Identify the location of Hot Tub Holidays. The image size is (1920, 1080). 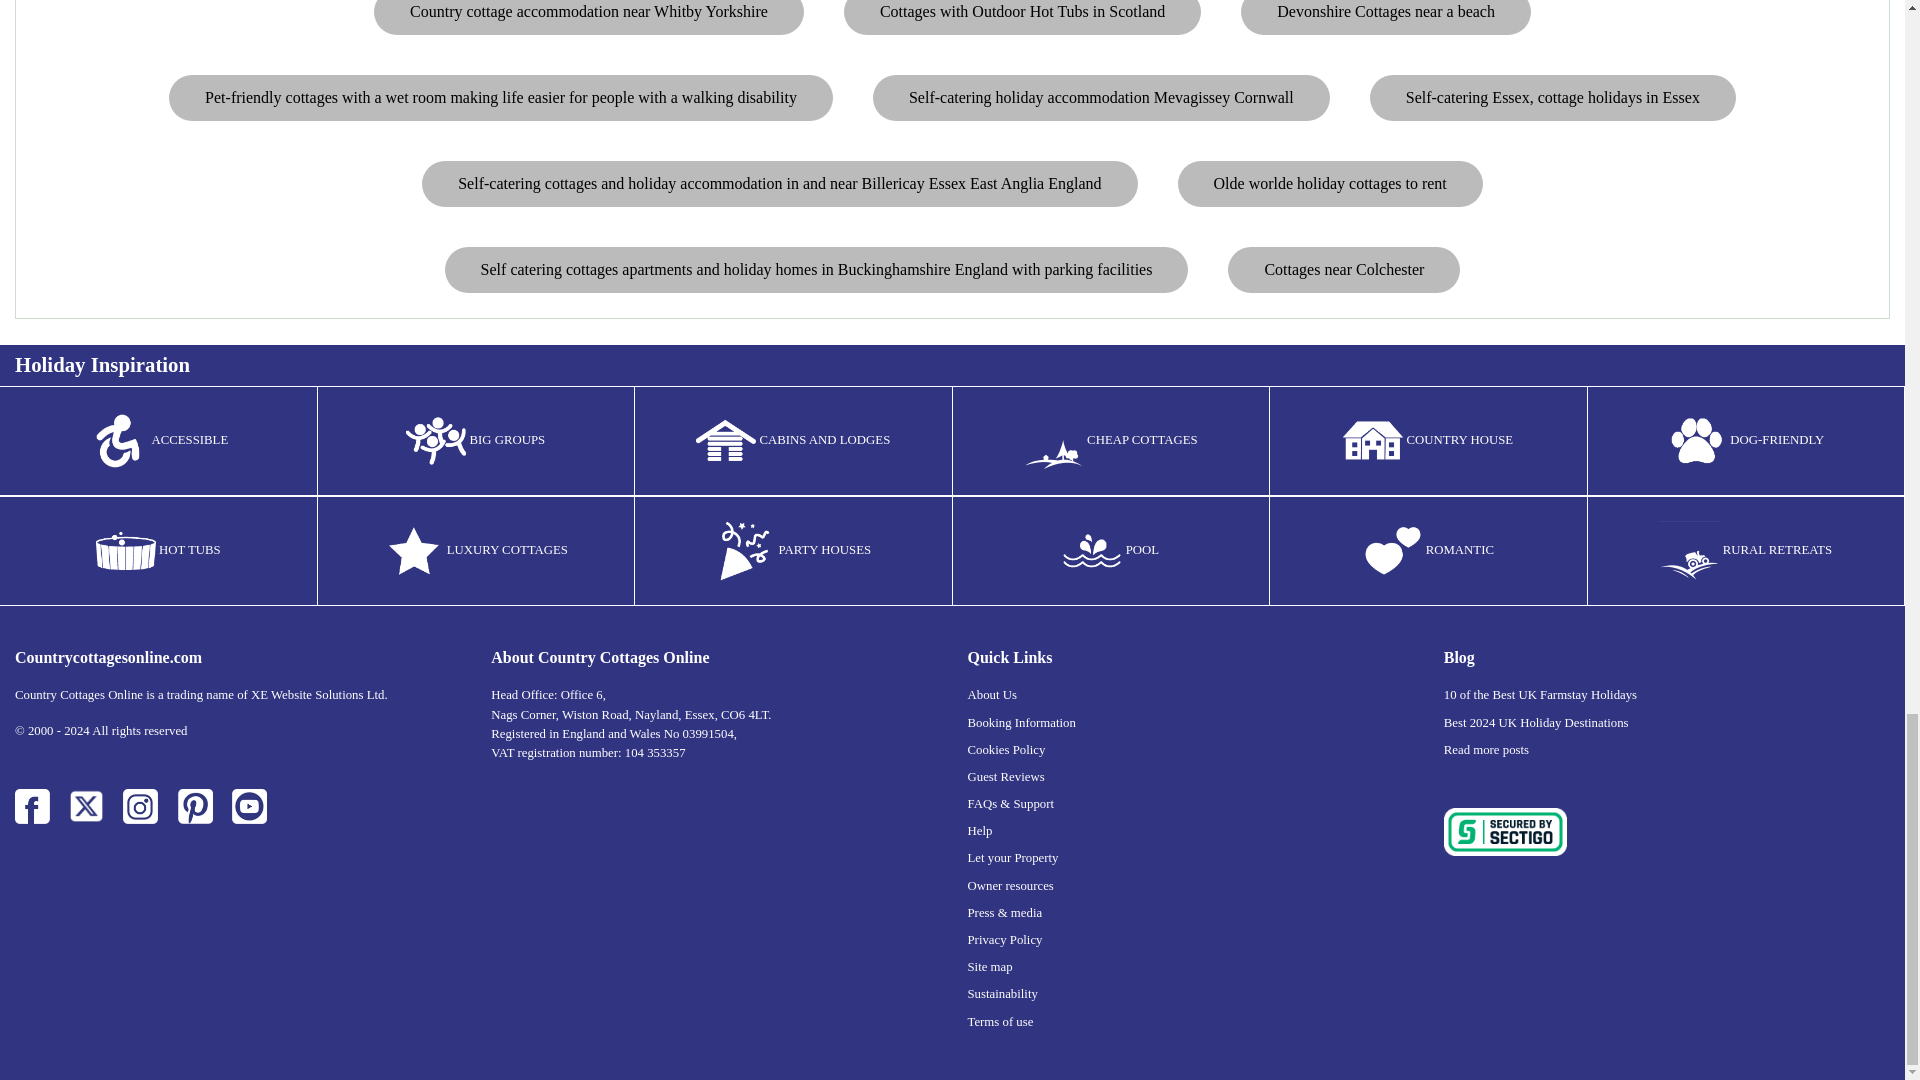
(126, 550).